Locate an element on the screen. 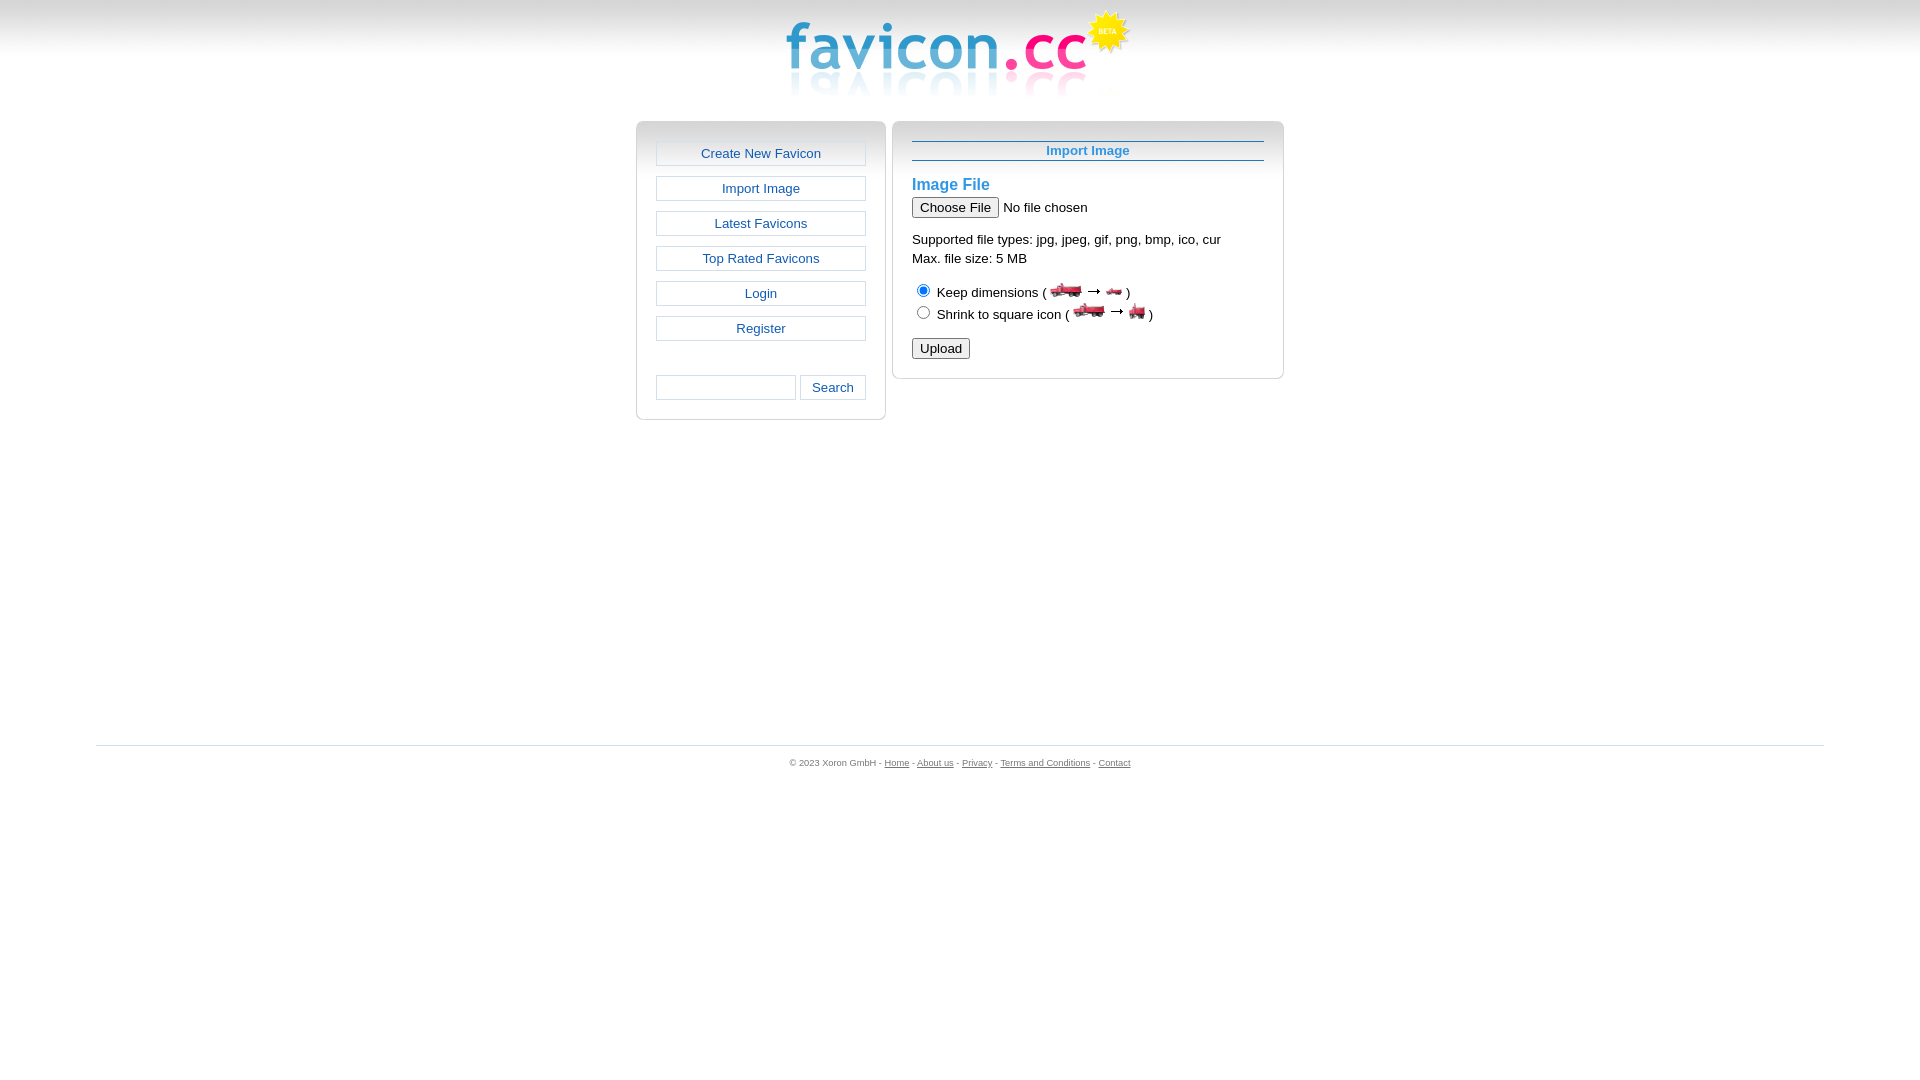 Image resolution: width=1920 pixels, height=1080 pixels. Top Rated Favicons is located at coordinates (761, 258).